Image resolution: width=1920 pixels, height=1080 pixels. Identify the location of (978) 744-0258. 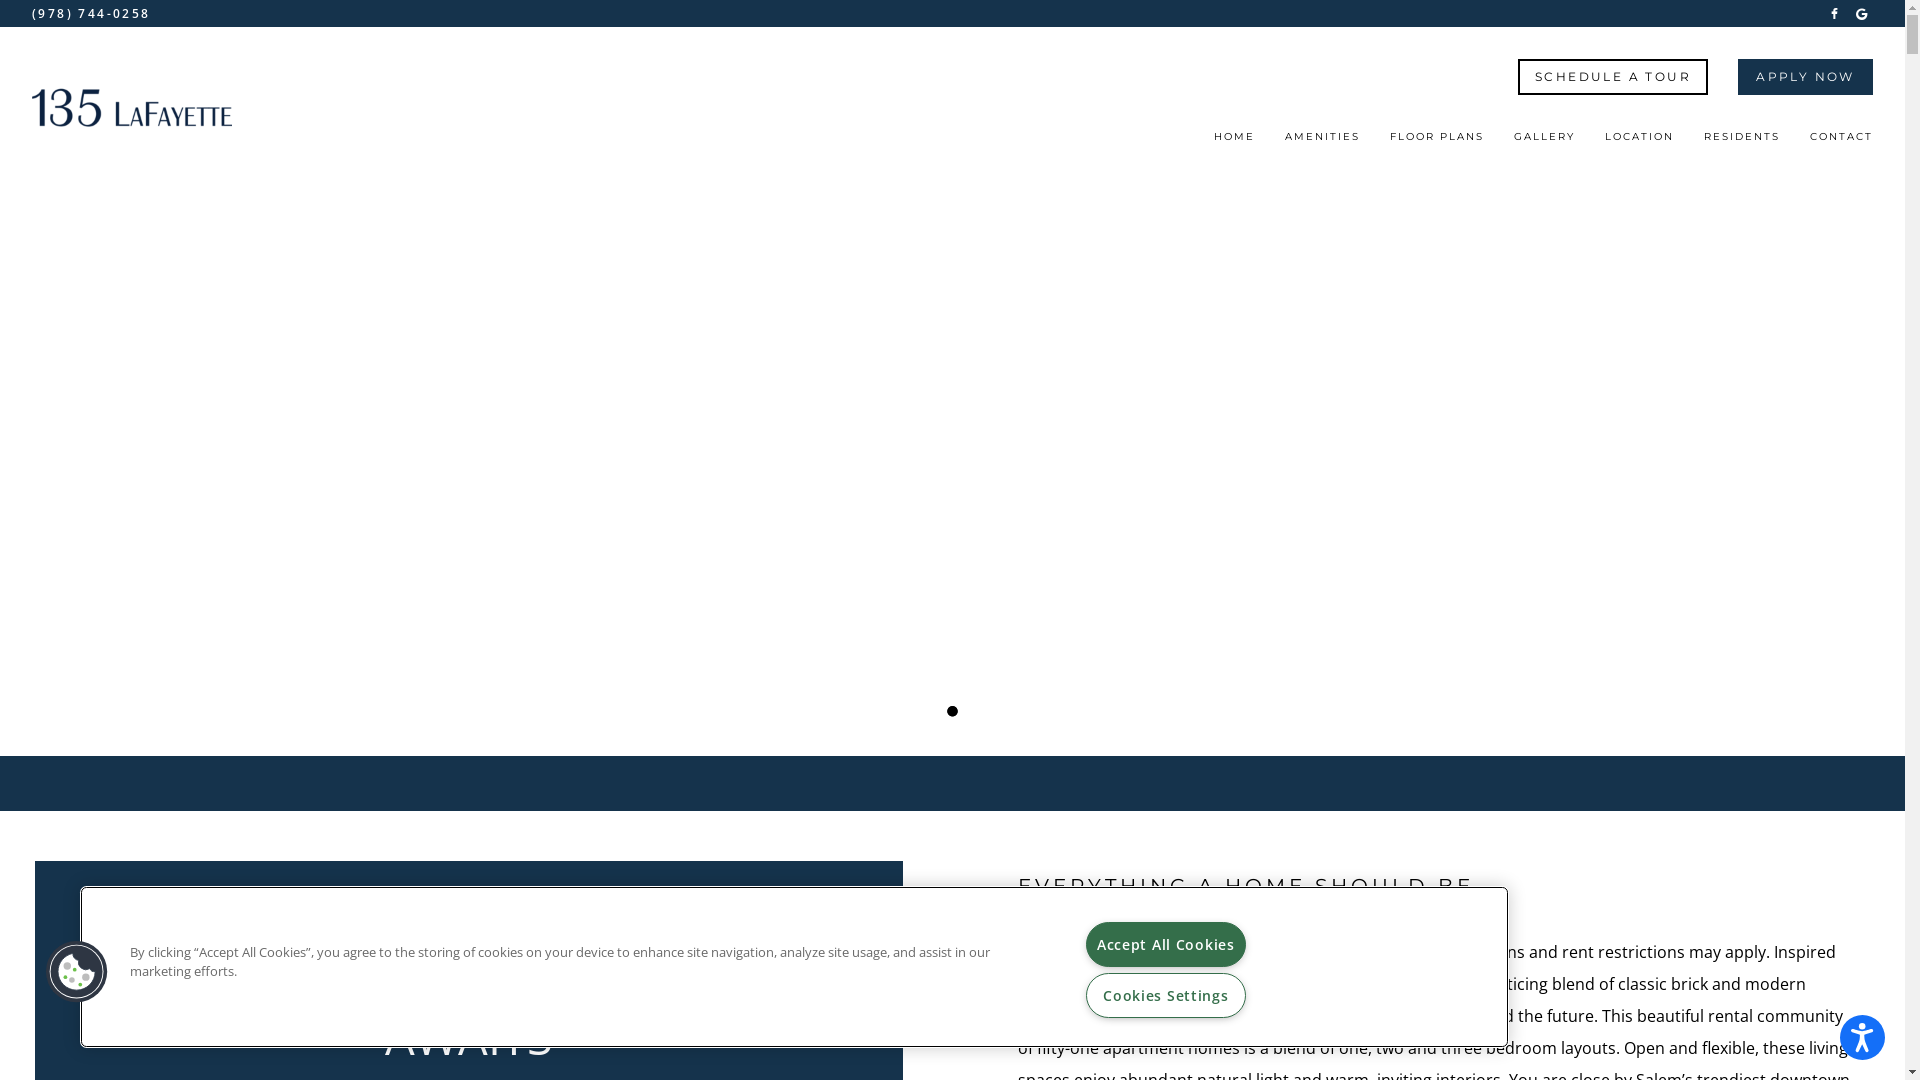
(92, 14).